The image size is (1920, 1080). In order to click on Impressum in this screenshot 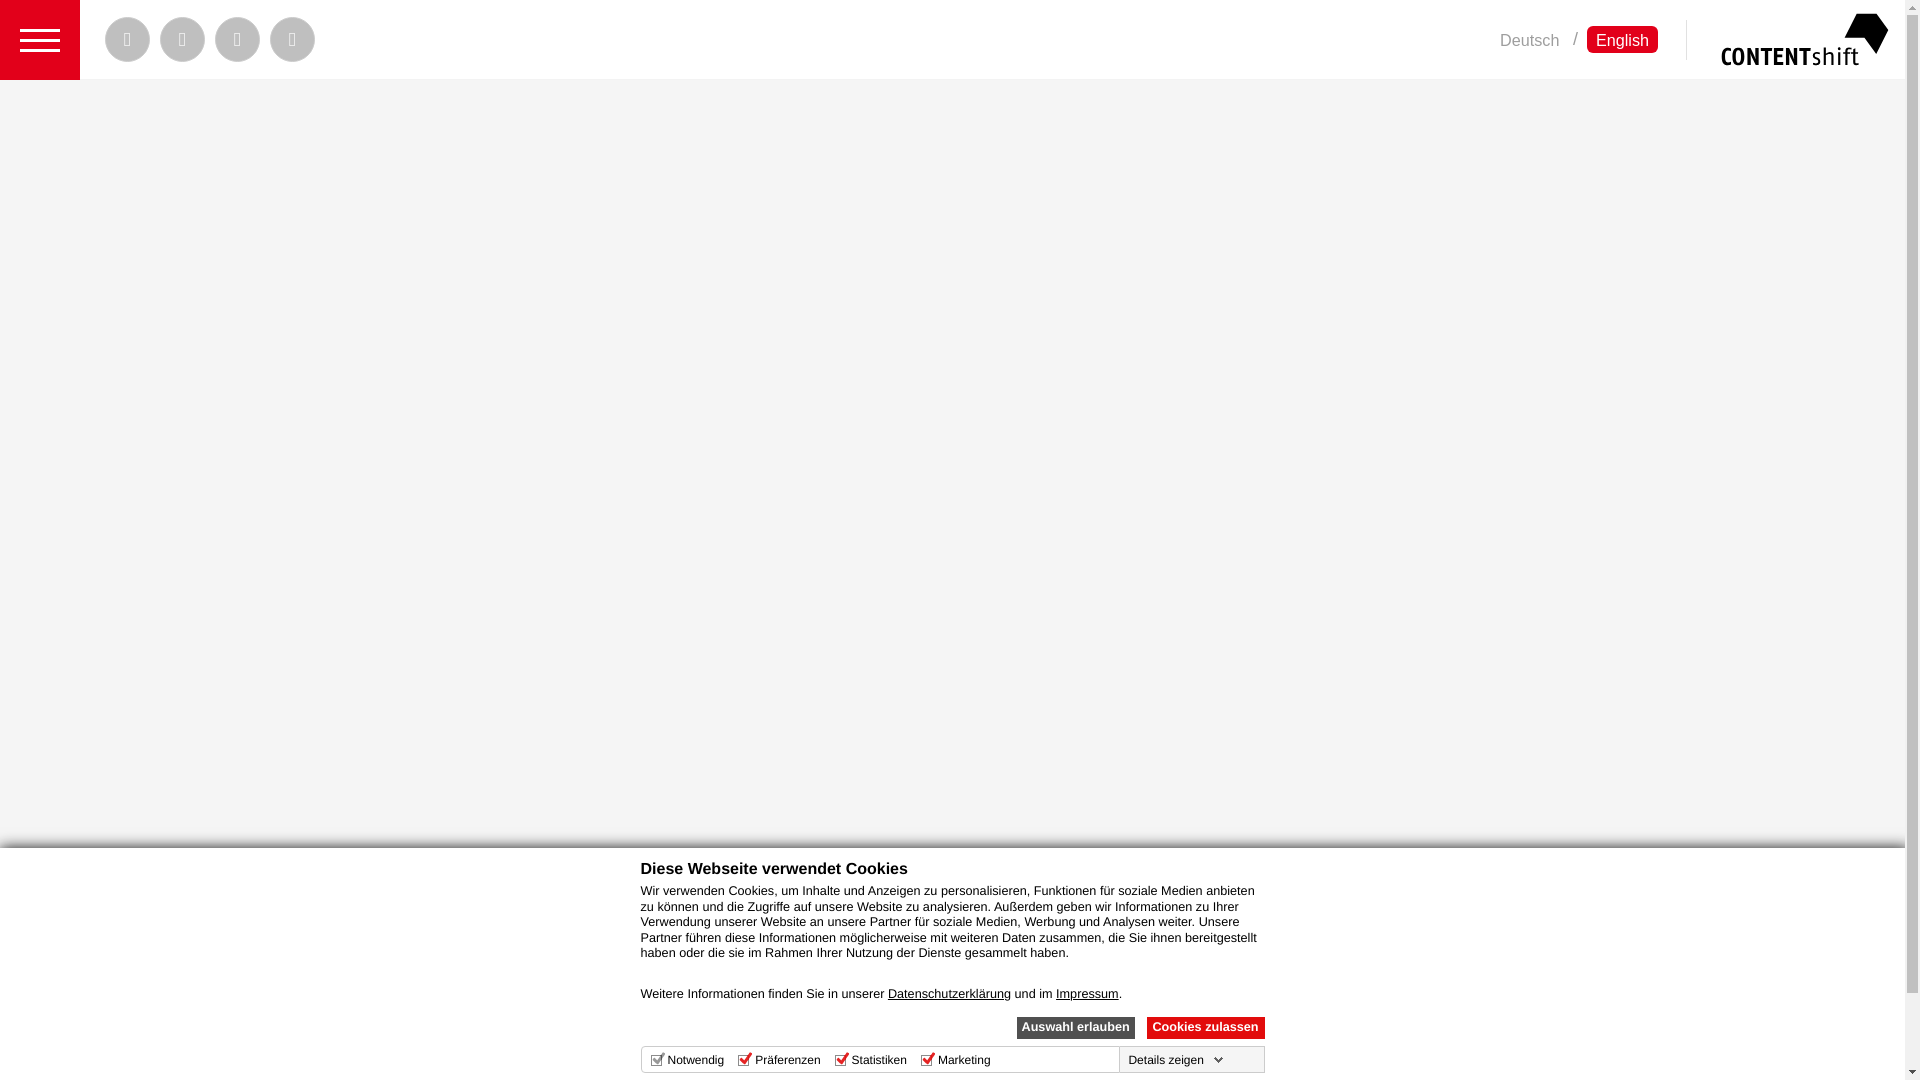, I will do `click(1088, 994)`.